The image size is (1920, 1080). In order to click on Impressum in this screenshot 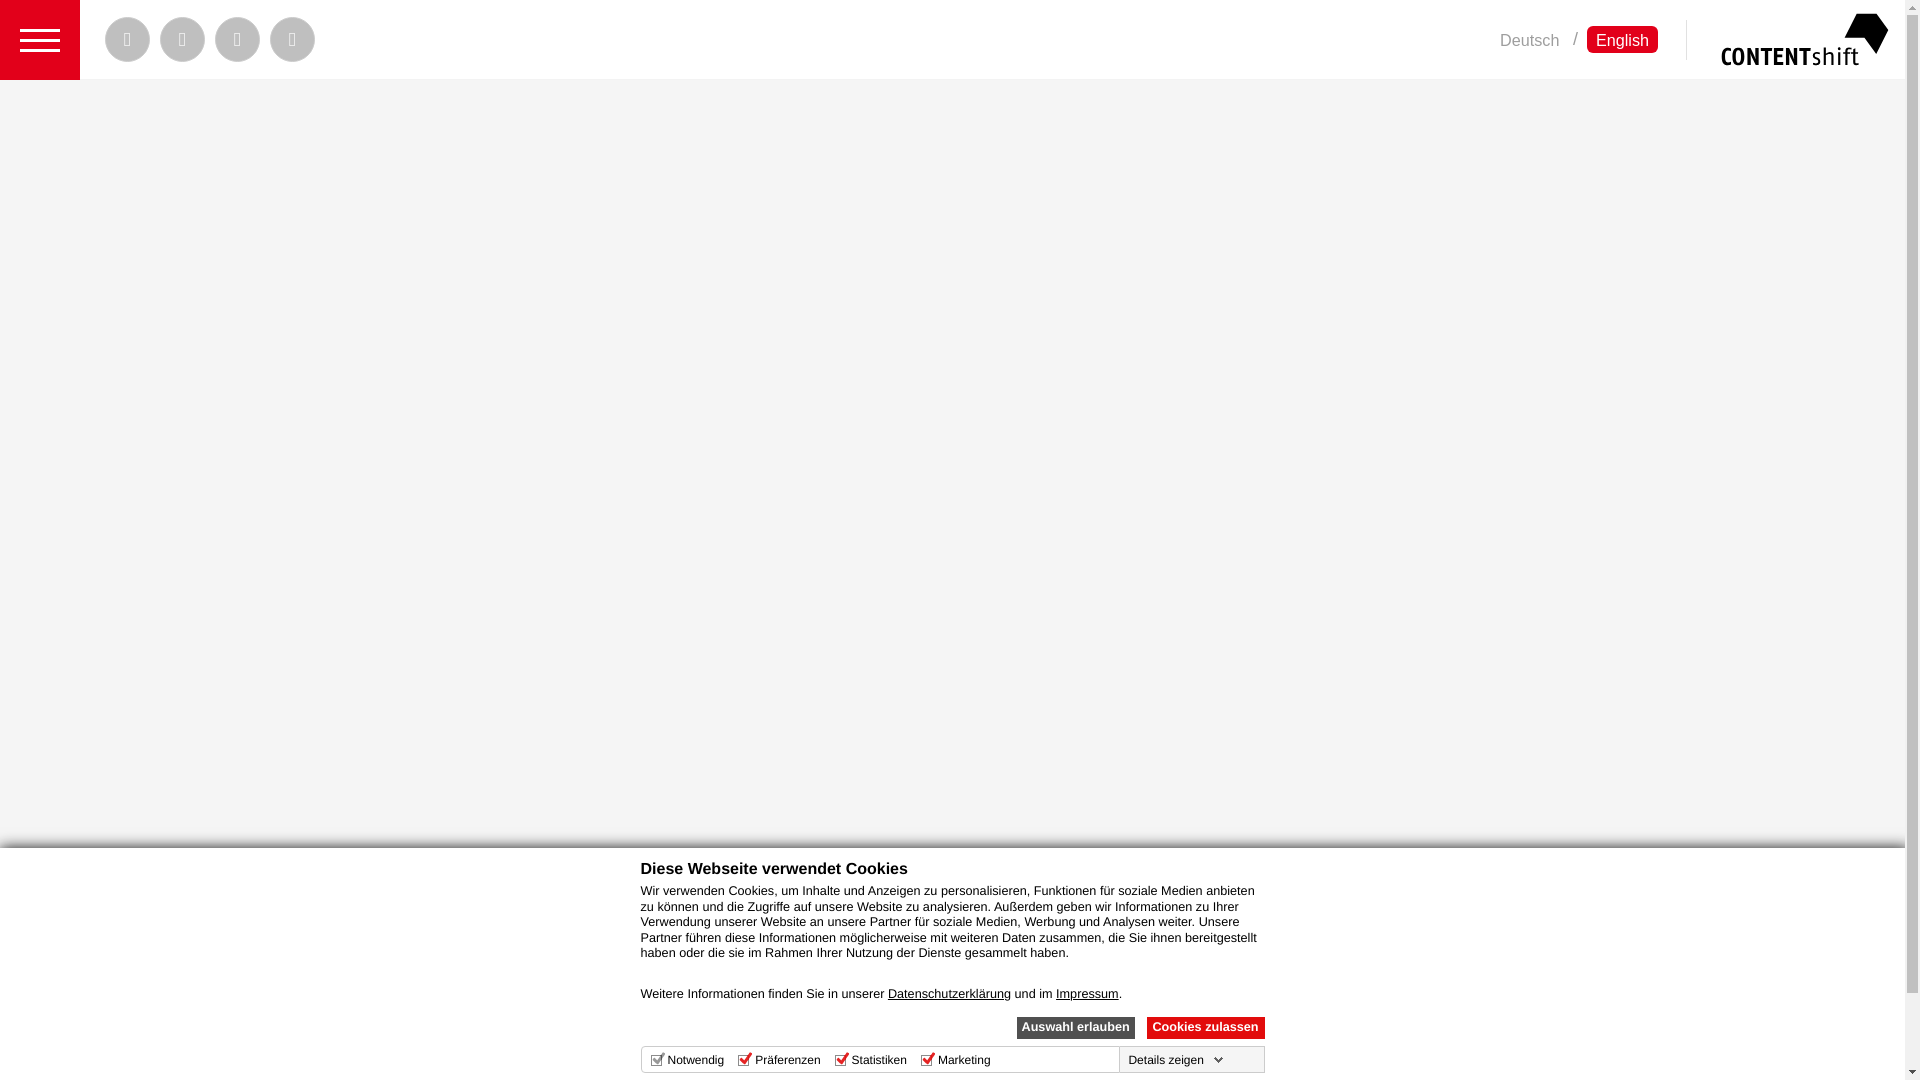, I will do `click(1088, 994)`.